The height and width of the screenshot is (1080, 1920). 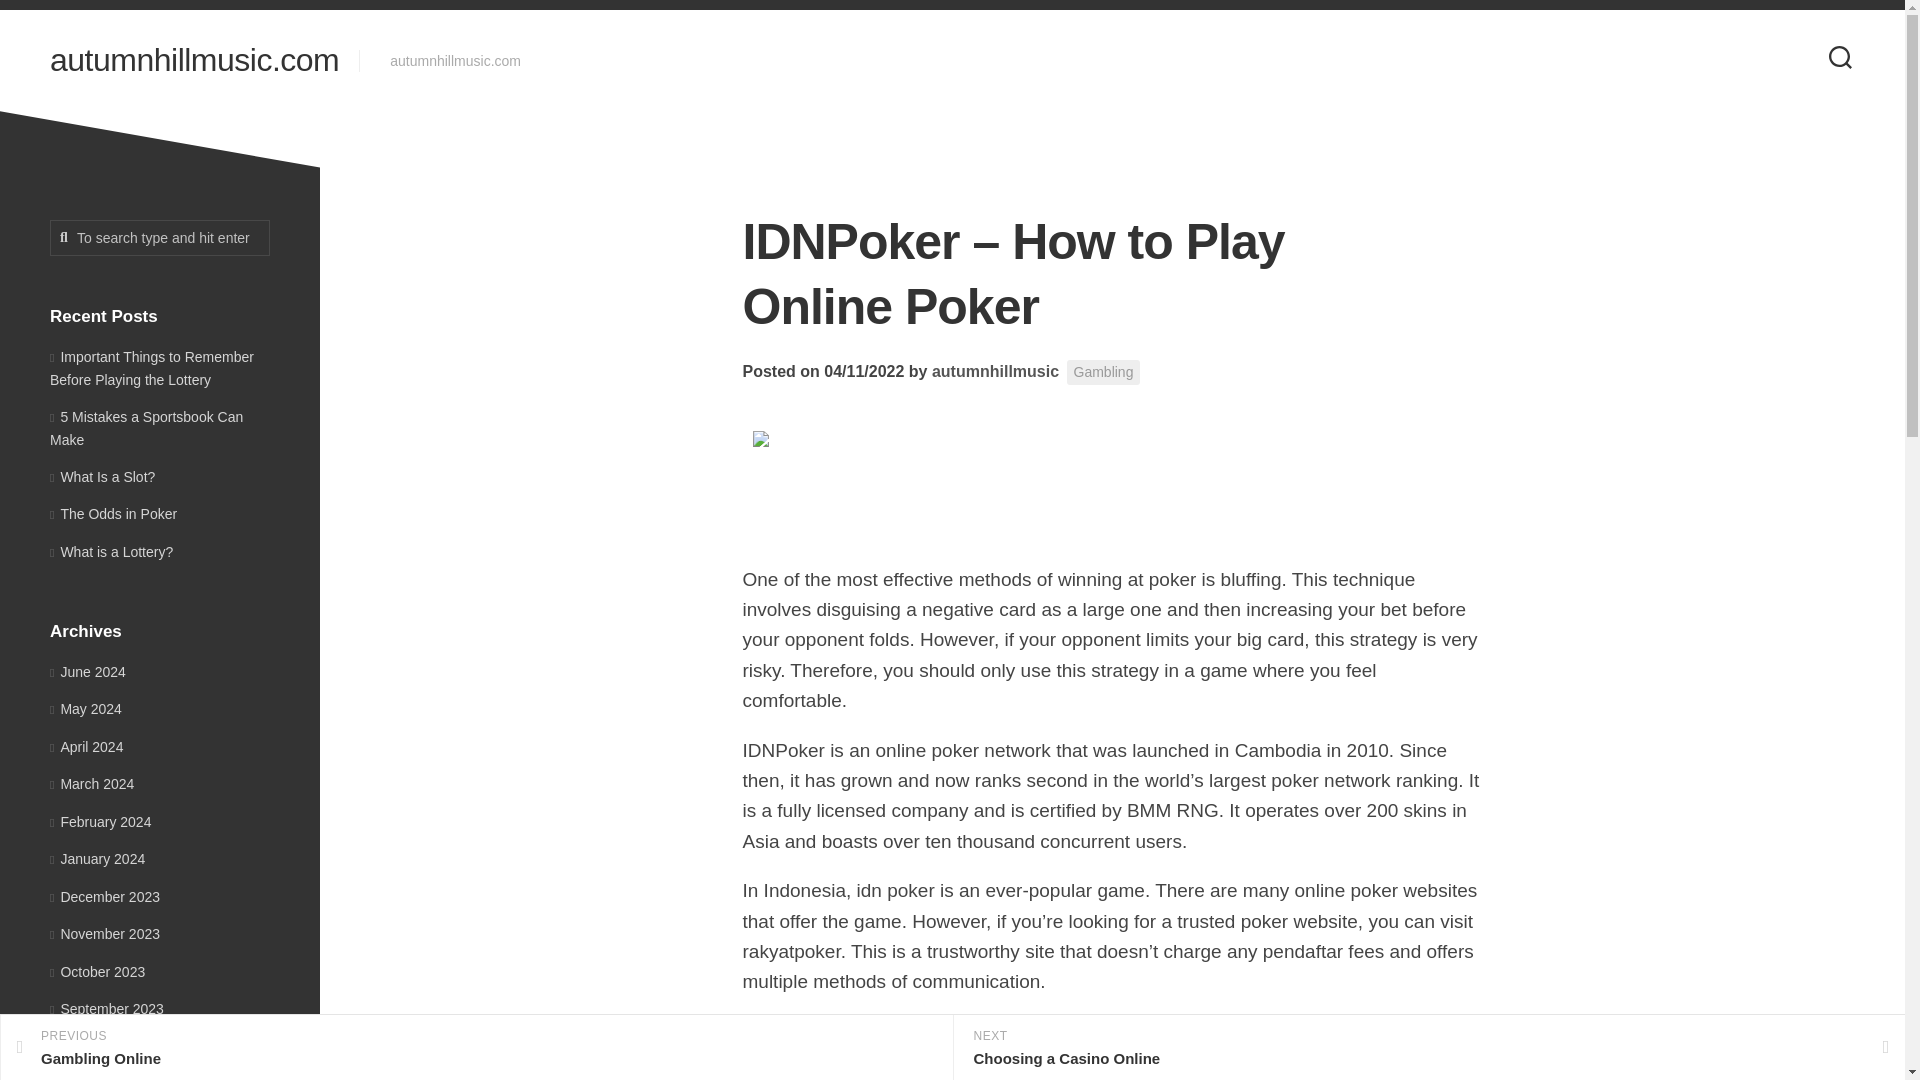 What do you see at coordinates (194, 60) in the screenshot?
I see `autumnhillmusic.com` at bounding box center [194, 60].